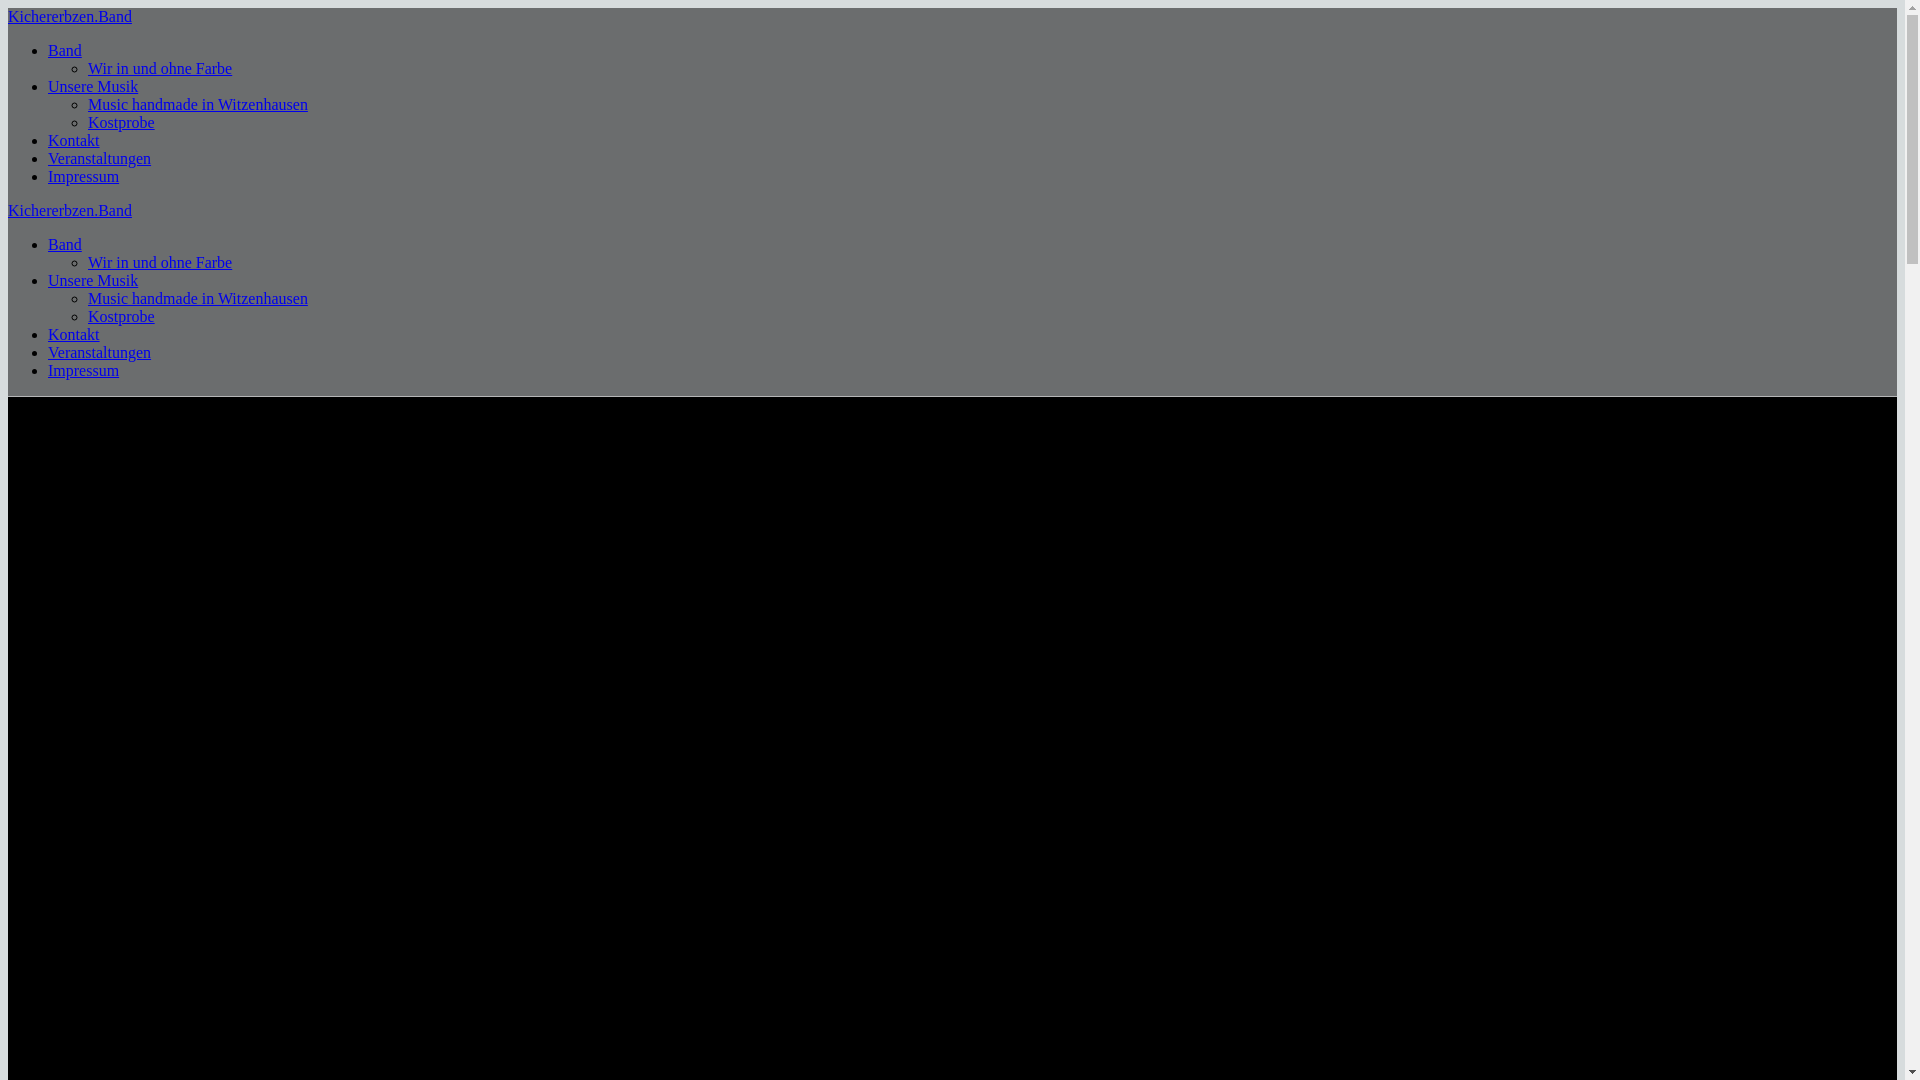 This screenshot has height=1080, width=1920. I want to click on Kostprobe, so click(122, 316).